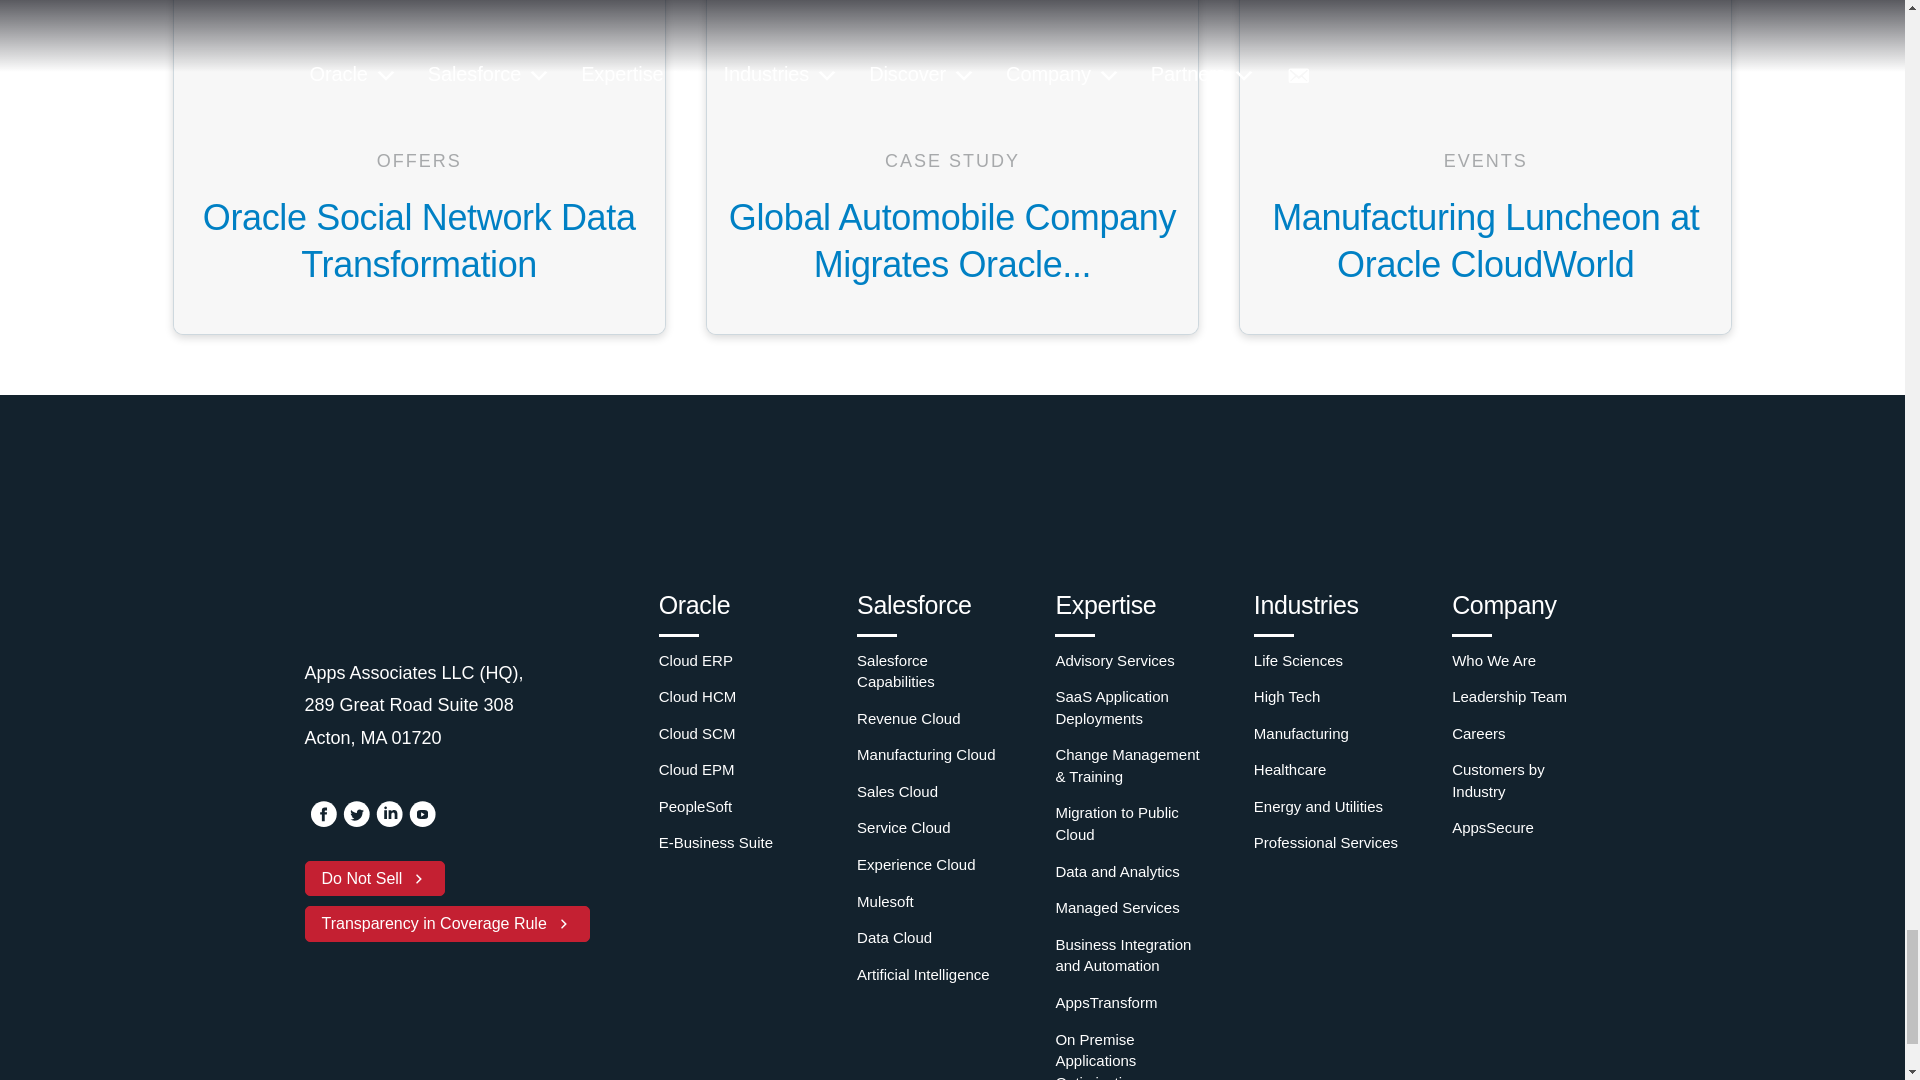 Image resolution: width=1920 pixels, height=1080 pixels. I want to click on Twitter, so click(354, 822).